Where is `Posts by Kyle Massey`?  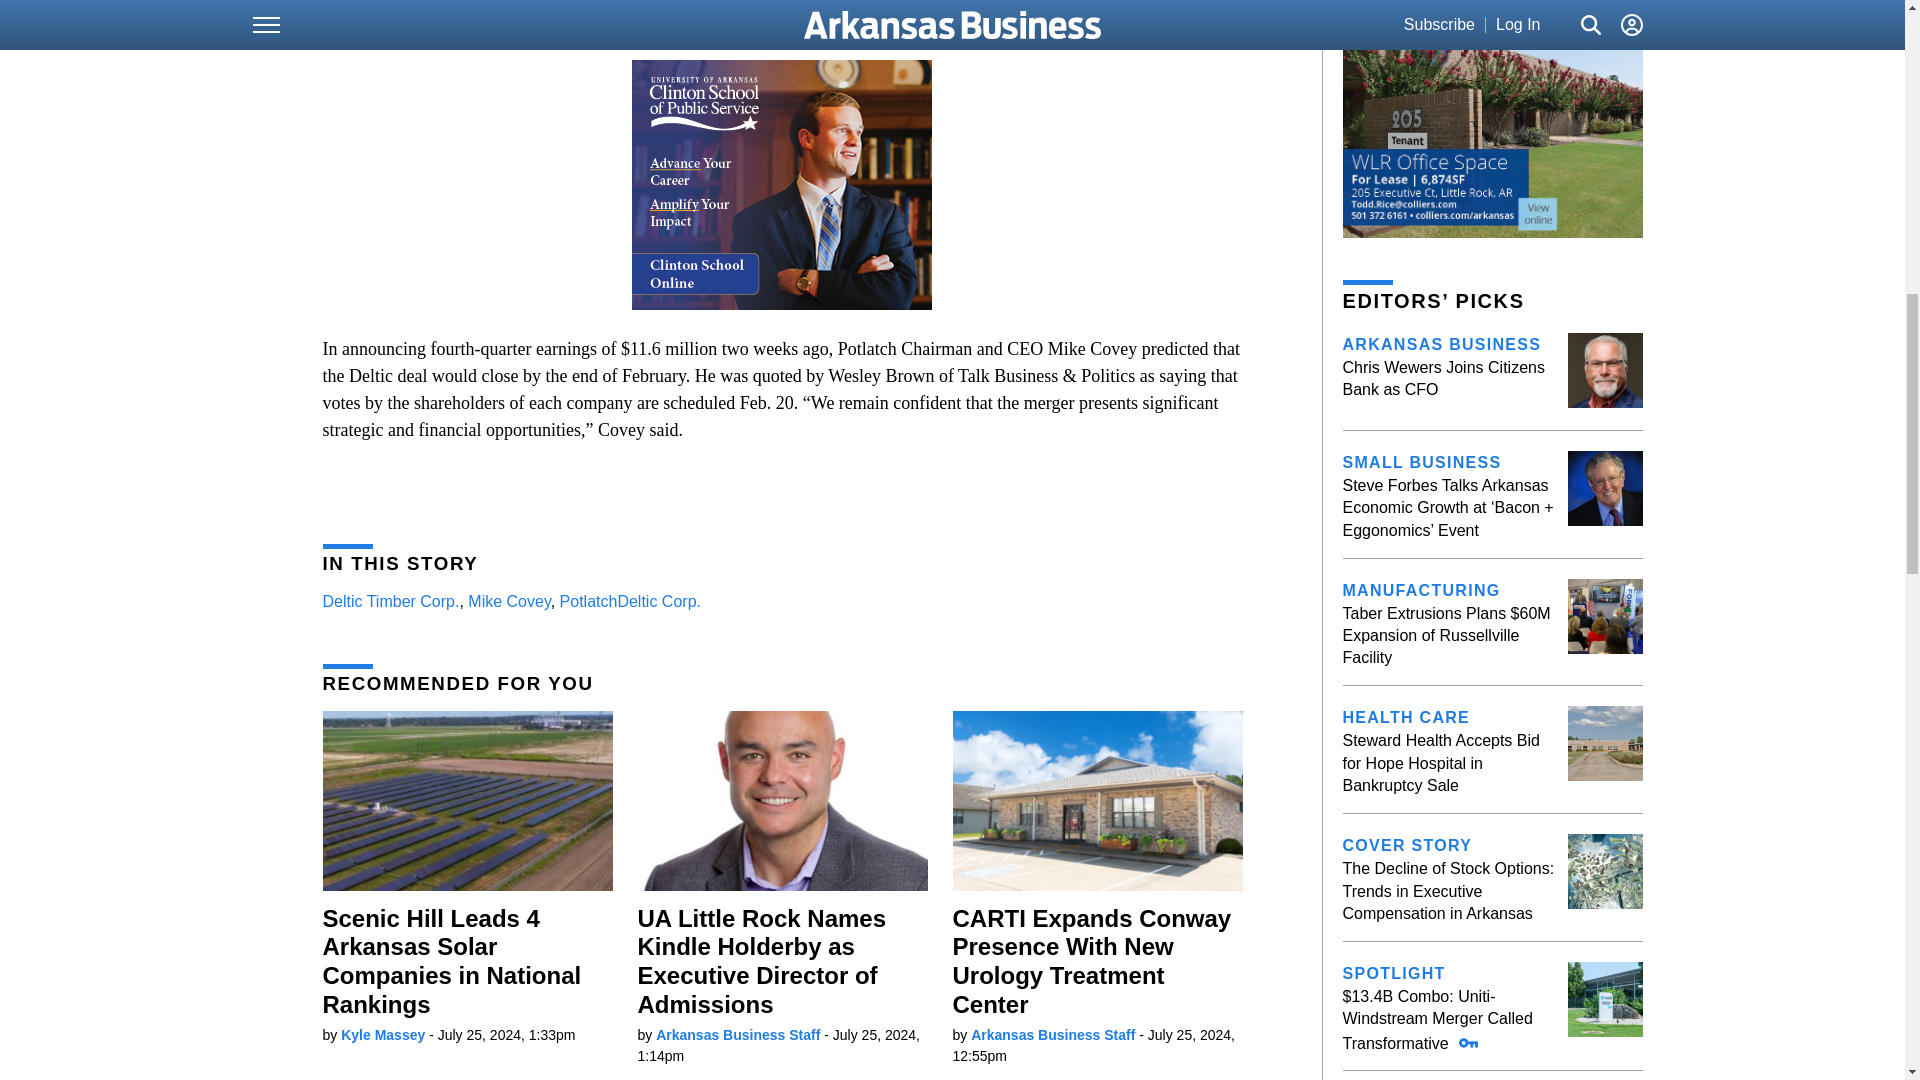 Posts by Kyle Massey is located at coordinates (382, 1035).